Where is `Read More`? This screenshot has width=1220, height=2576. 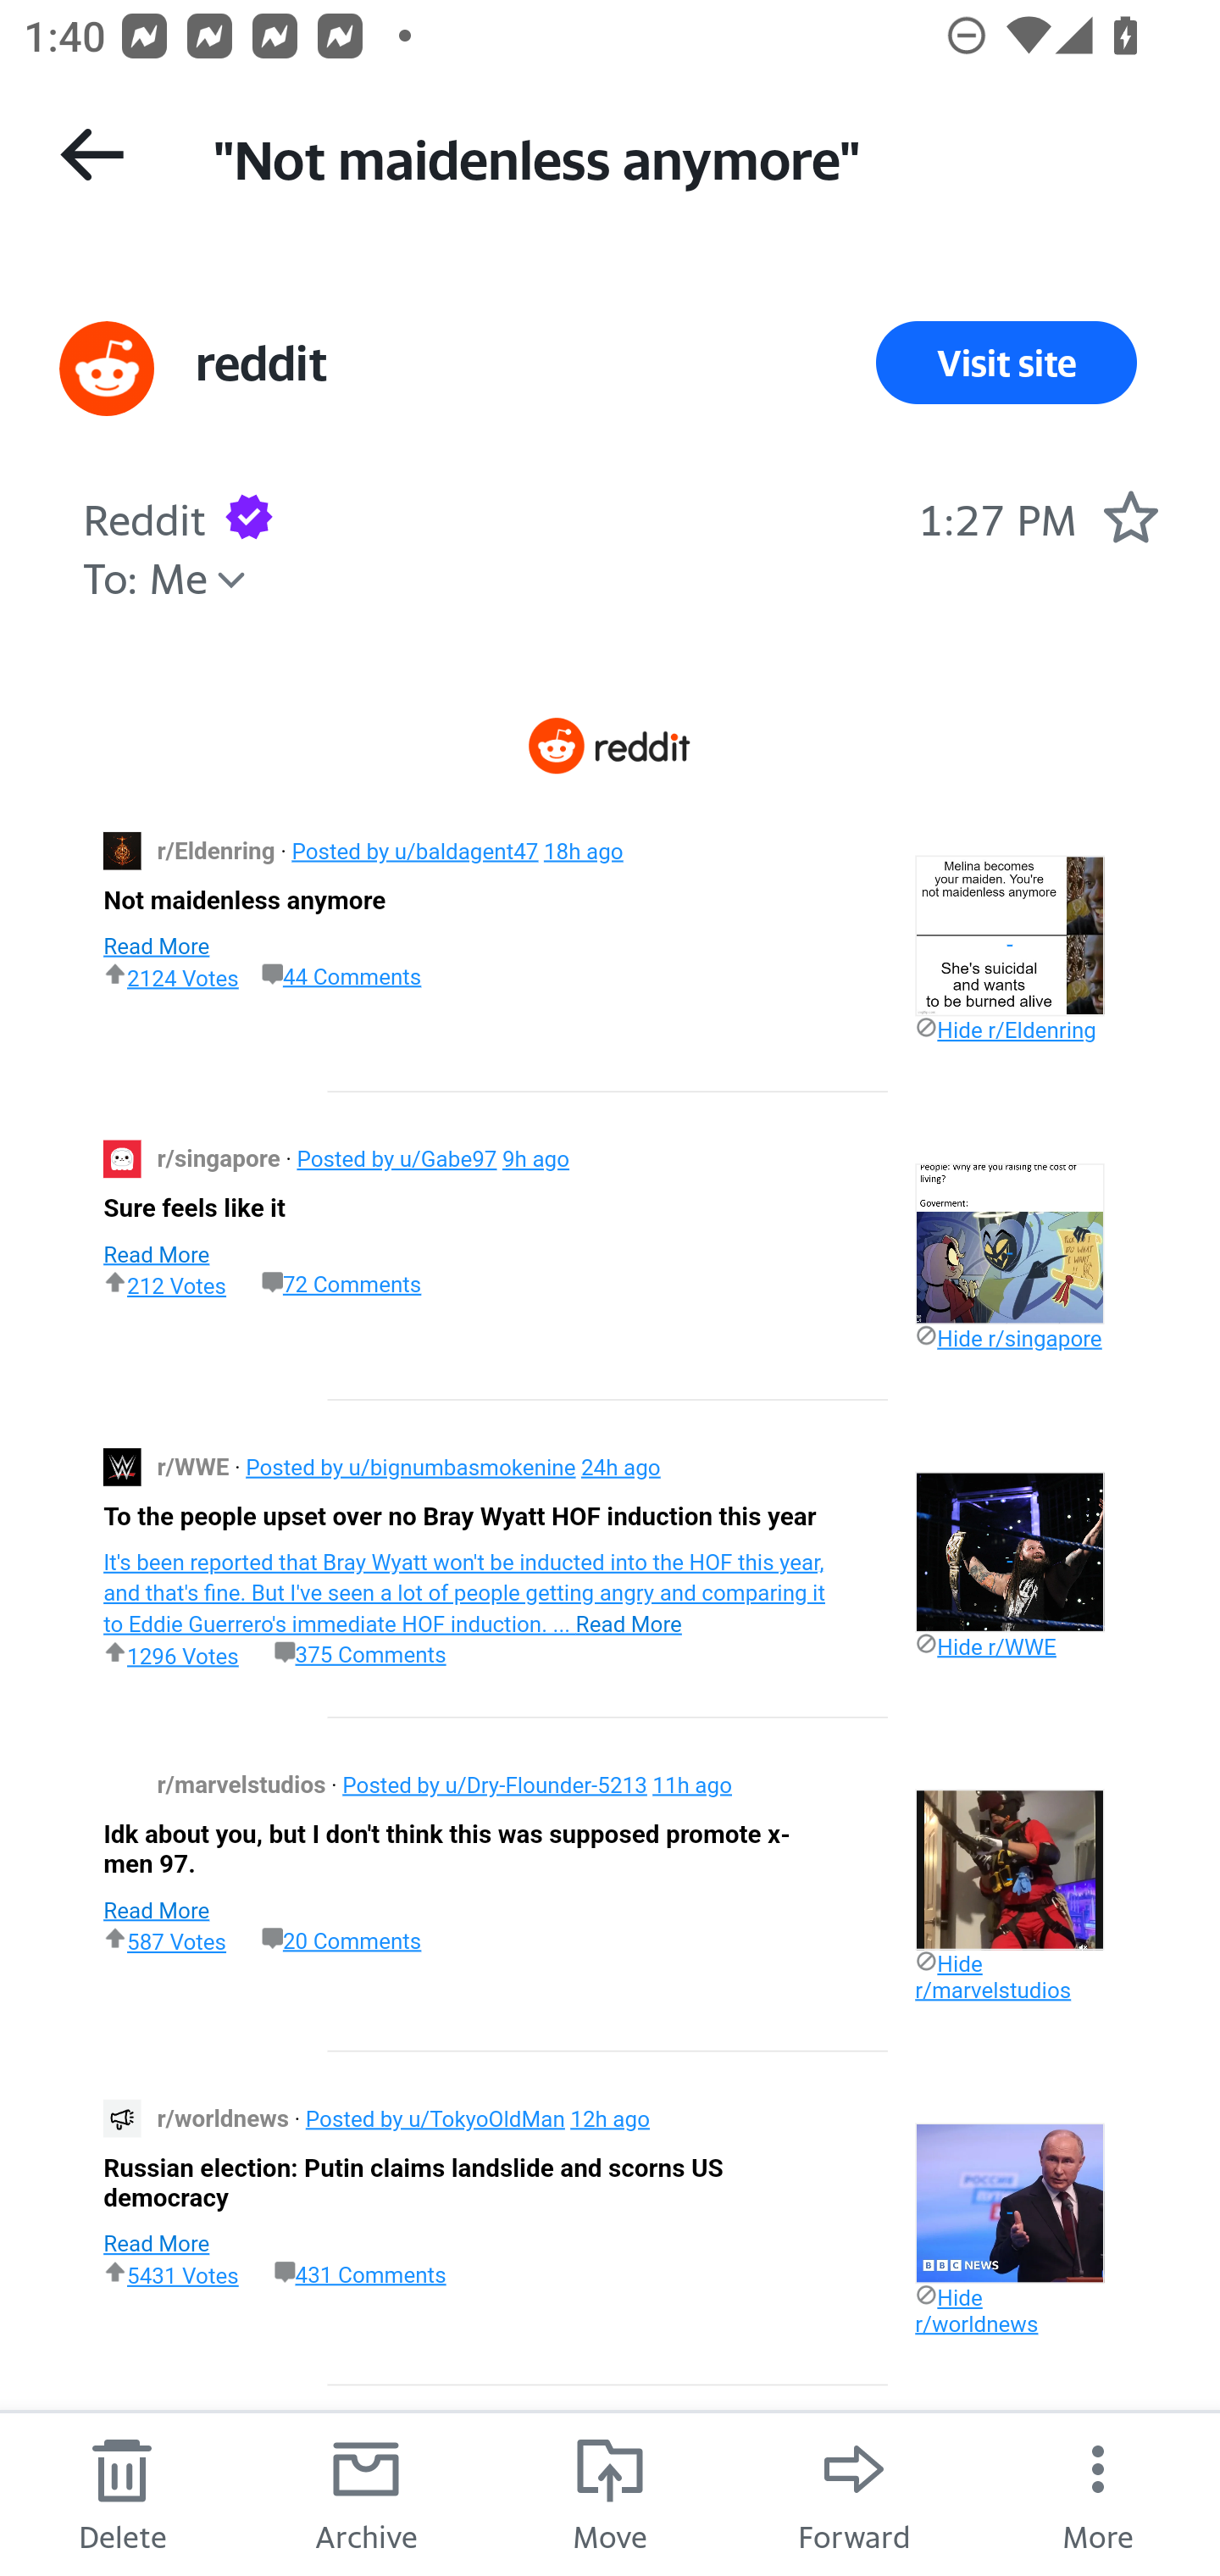 Read More is located at coordinates (156, 945).